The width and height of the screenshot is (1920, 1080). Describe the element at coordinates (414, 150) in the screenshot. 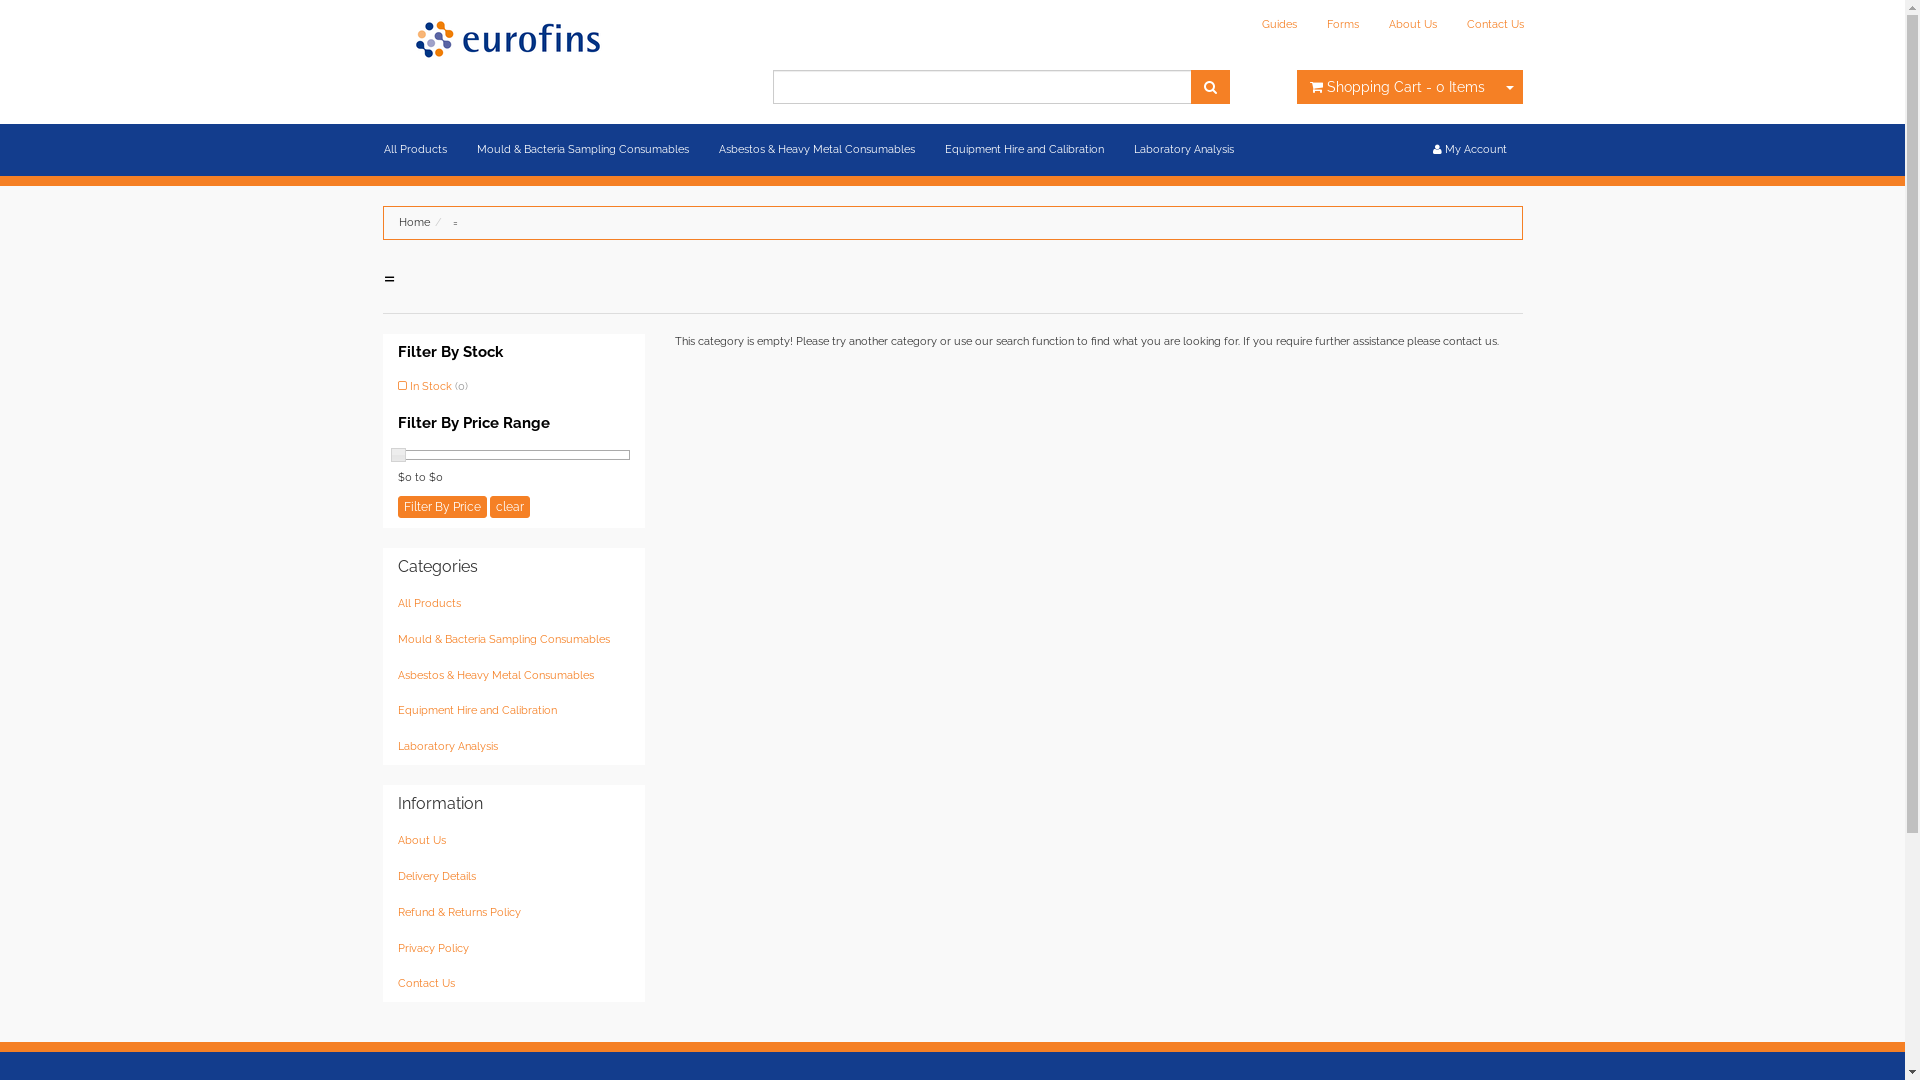

I see `All Products` at that location.